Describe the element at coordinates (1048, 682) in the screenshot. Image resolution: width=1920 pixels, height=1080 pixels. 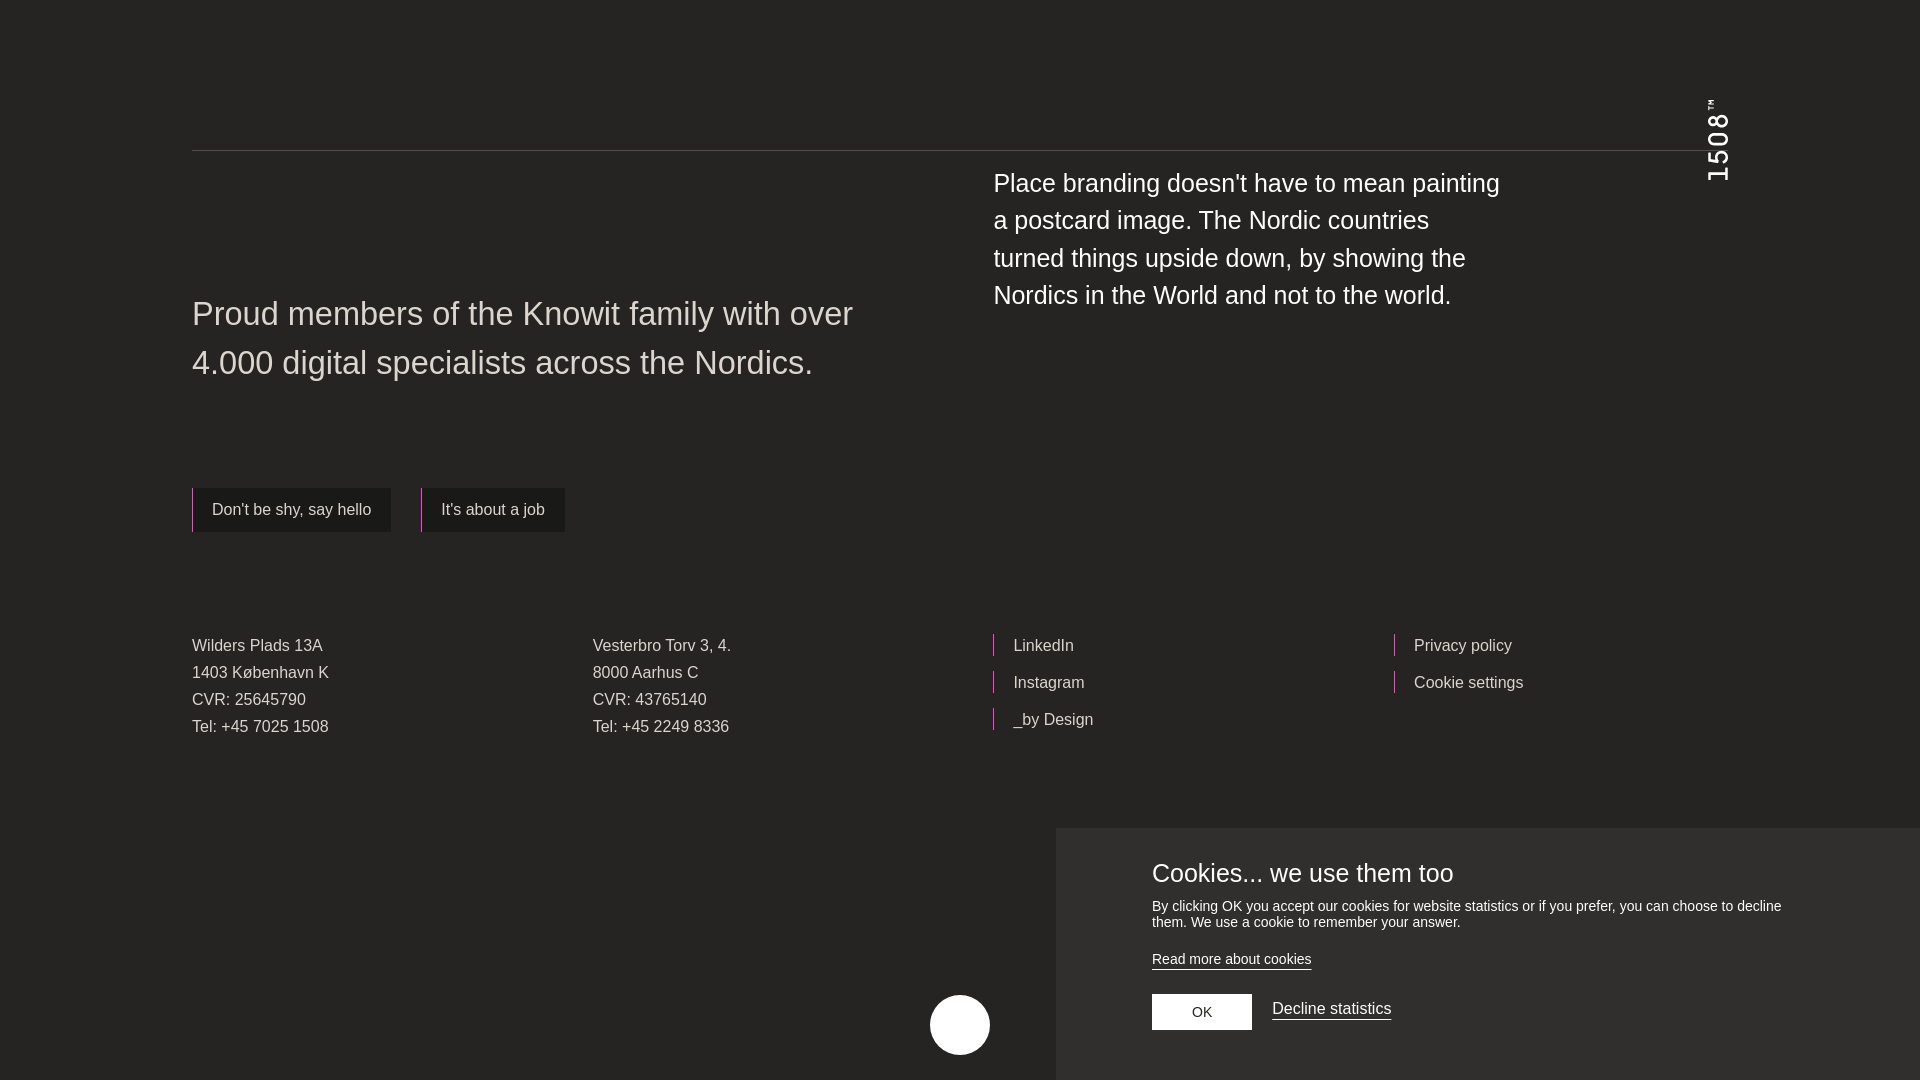
I see `Instagram` at that location.